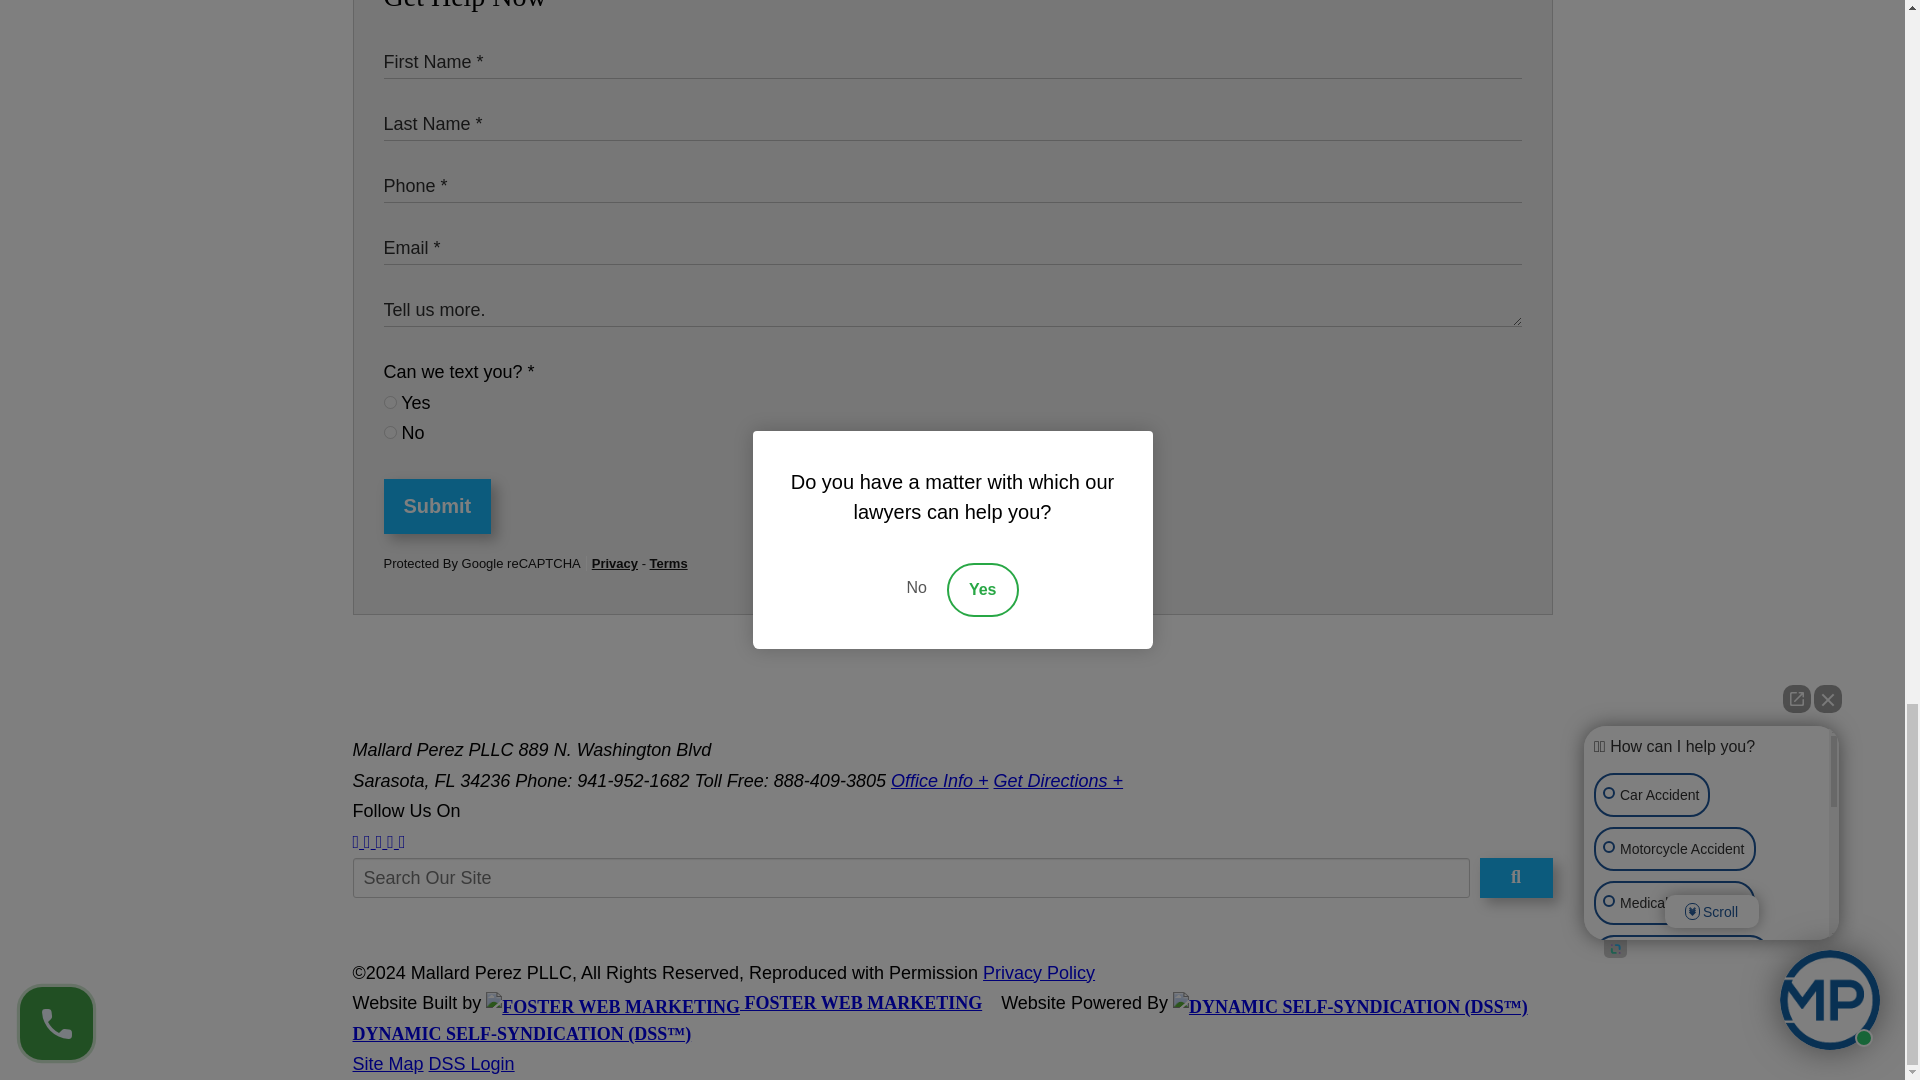 The width and height of the screenshot is (1920, 1080). I want to click on RSS Feed, so click(402, 842).